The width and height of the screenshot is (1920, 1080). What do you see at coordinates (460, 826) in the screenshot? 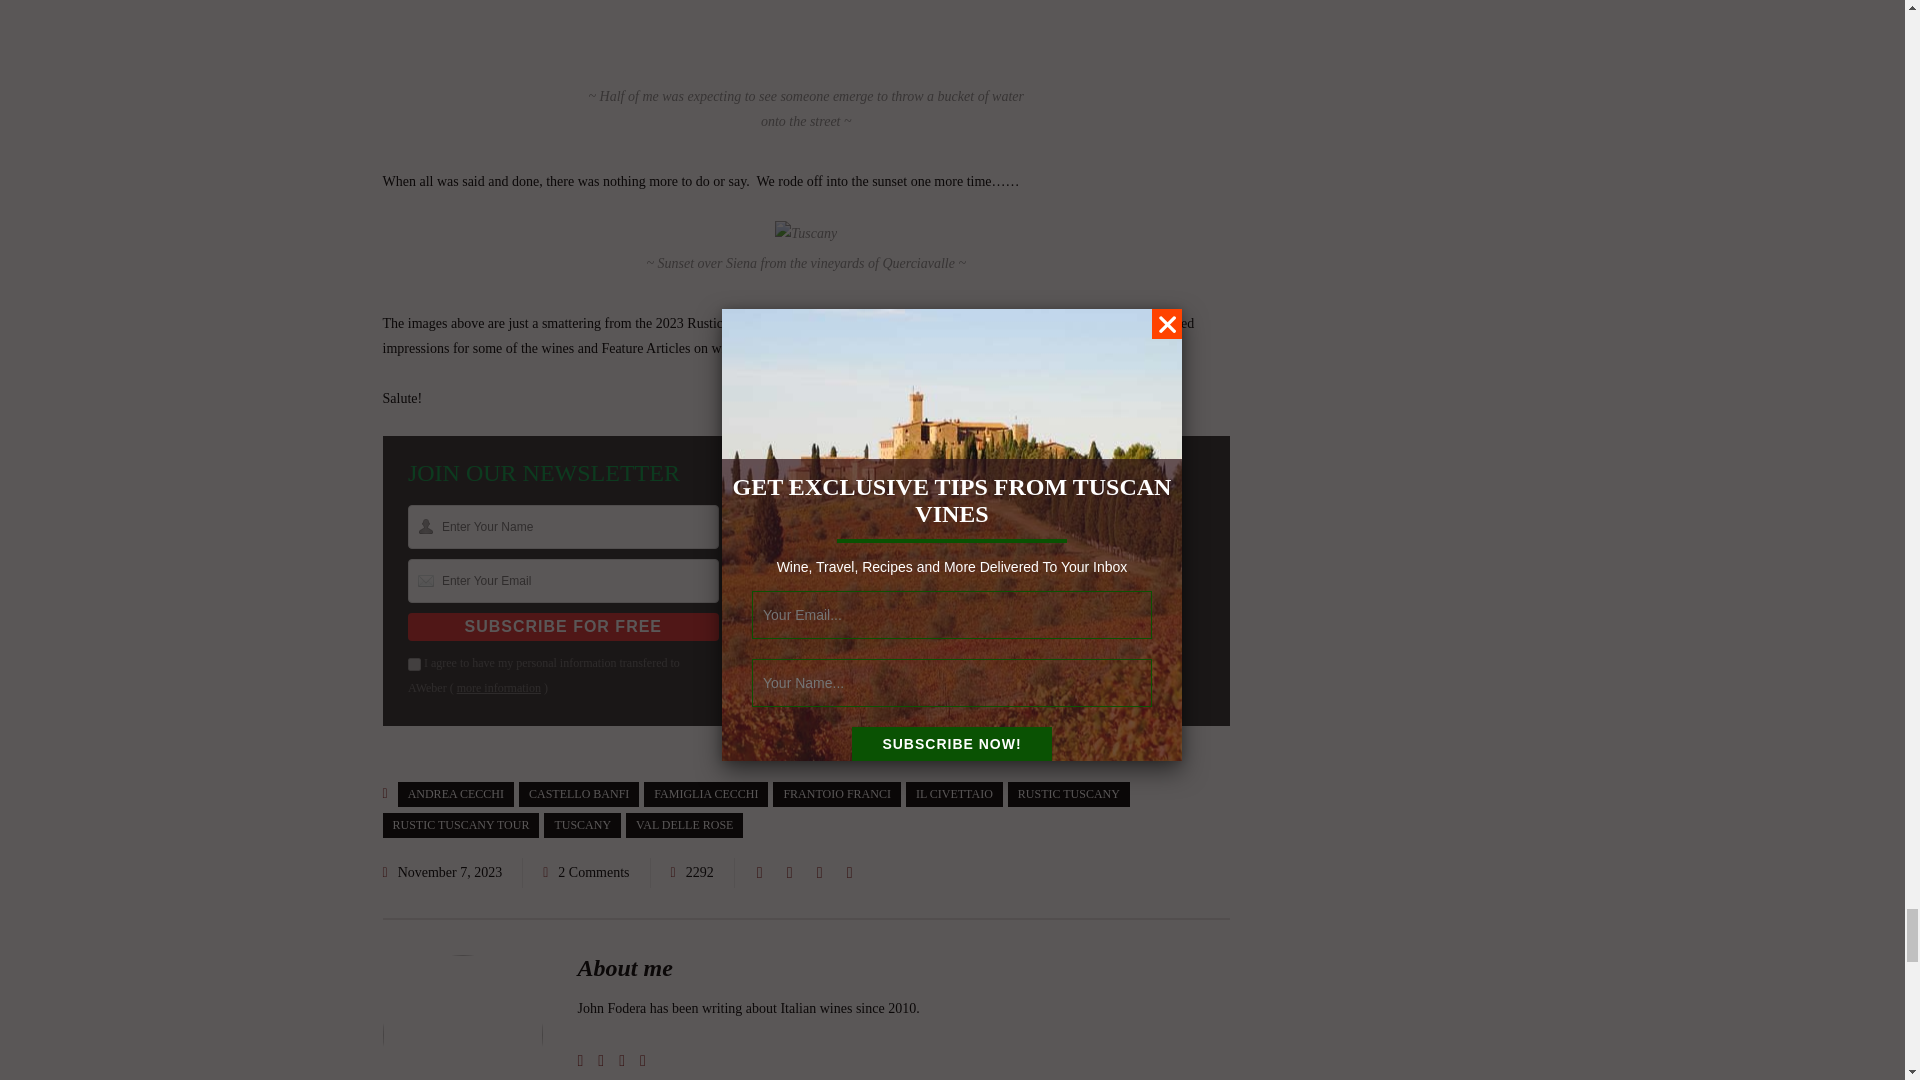
I see `RUSTIC TUSCANY TOUR` at bounding box center [460, 826].